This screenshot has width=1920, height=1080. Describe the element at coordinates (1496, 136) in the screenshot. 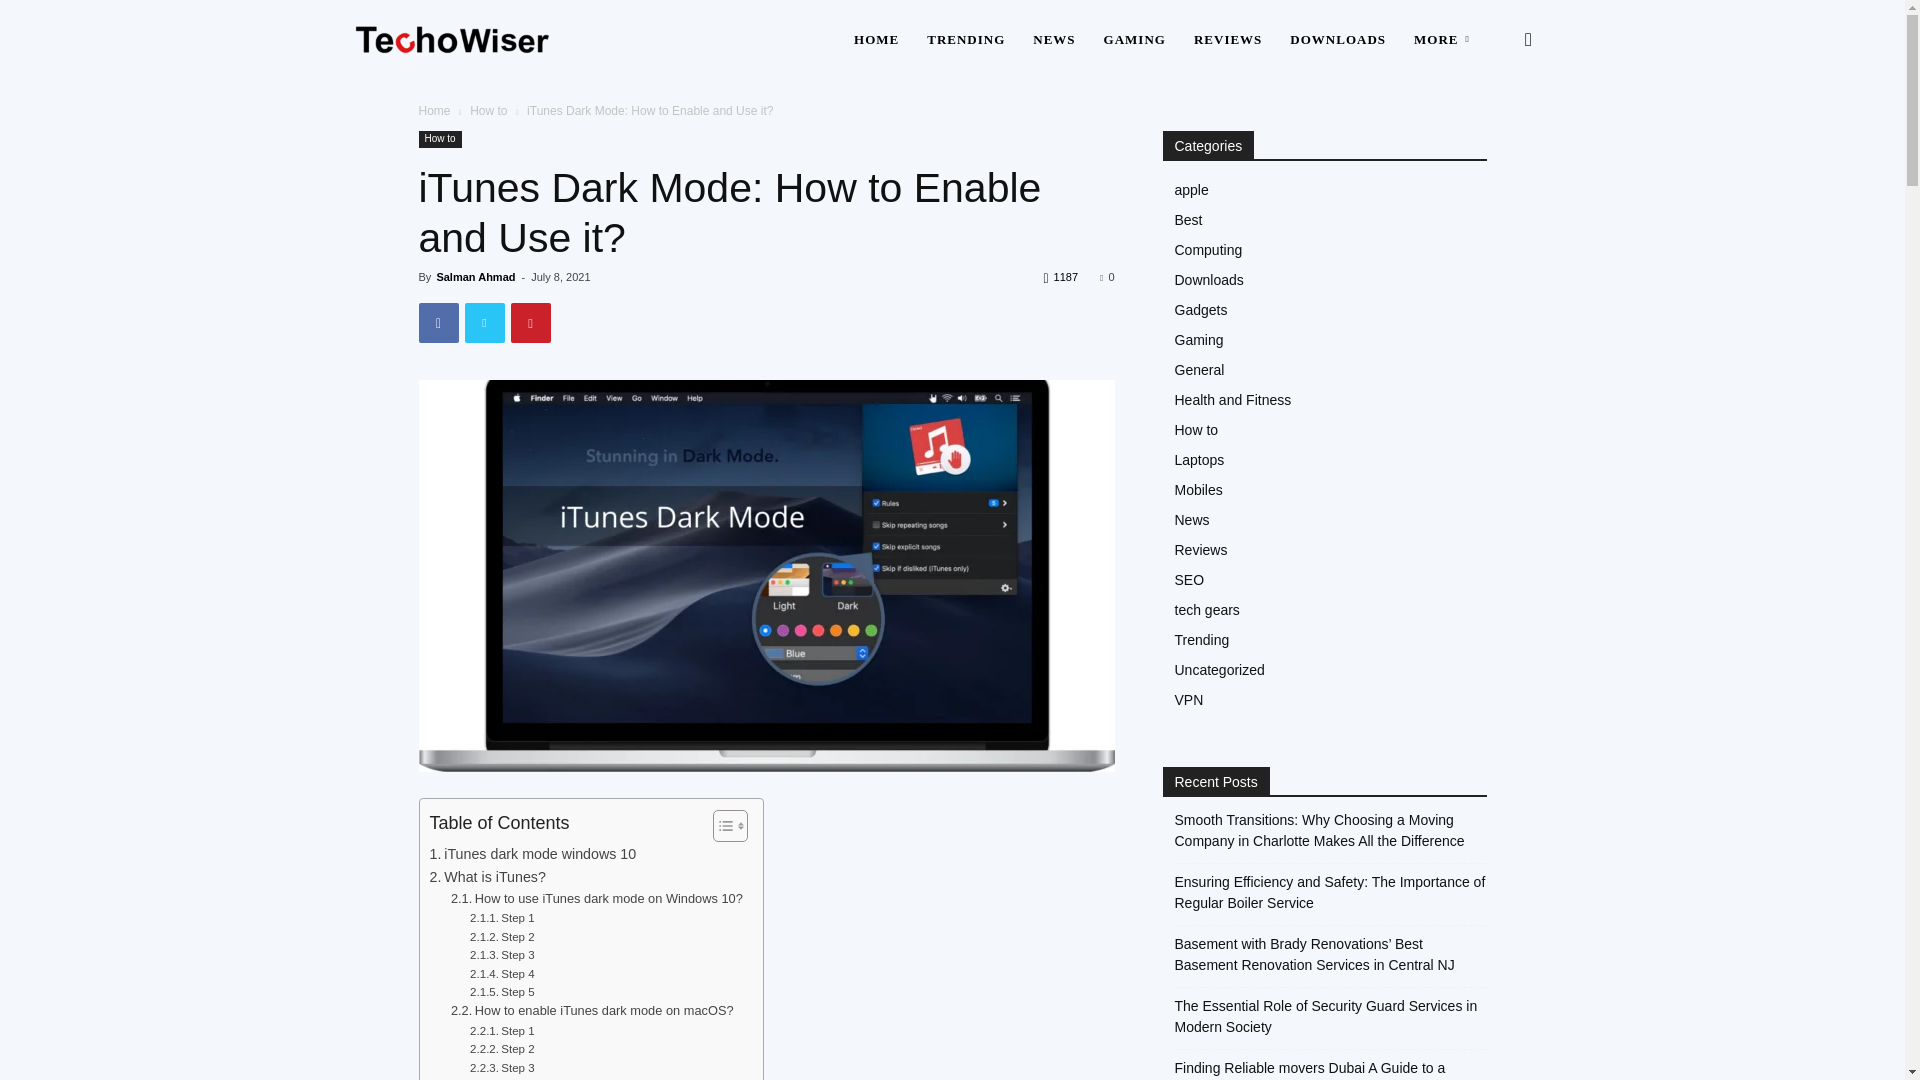

I see `Search` at that location.